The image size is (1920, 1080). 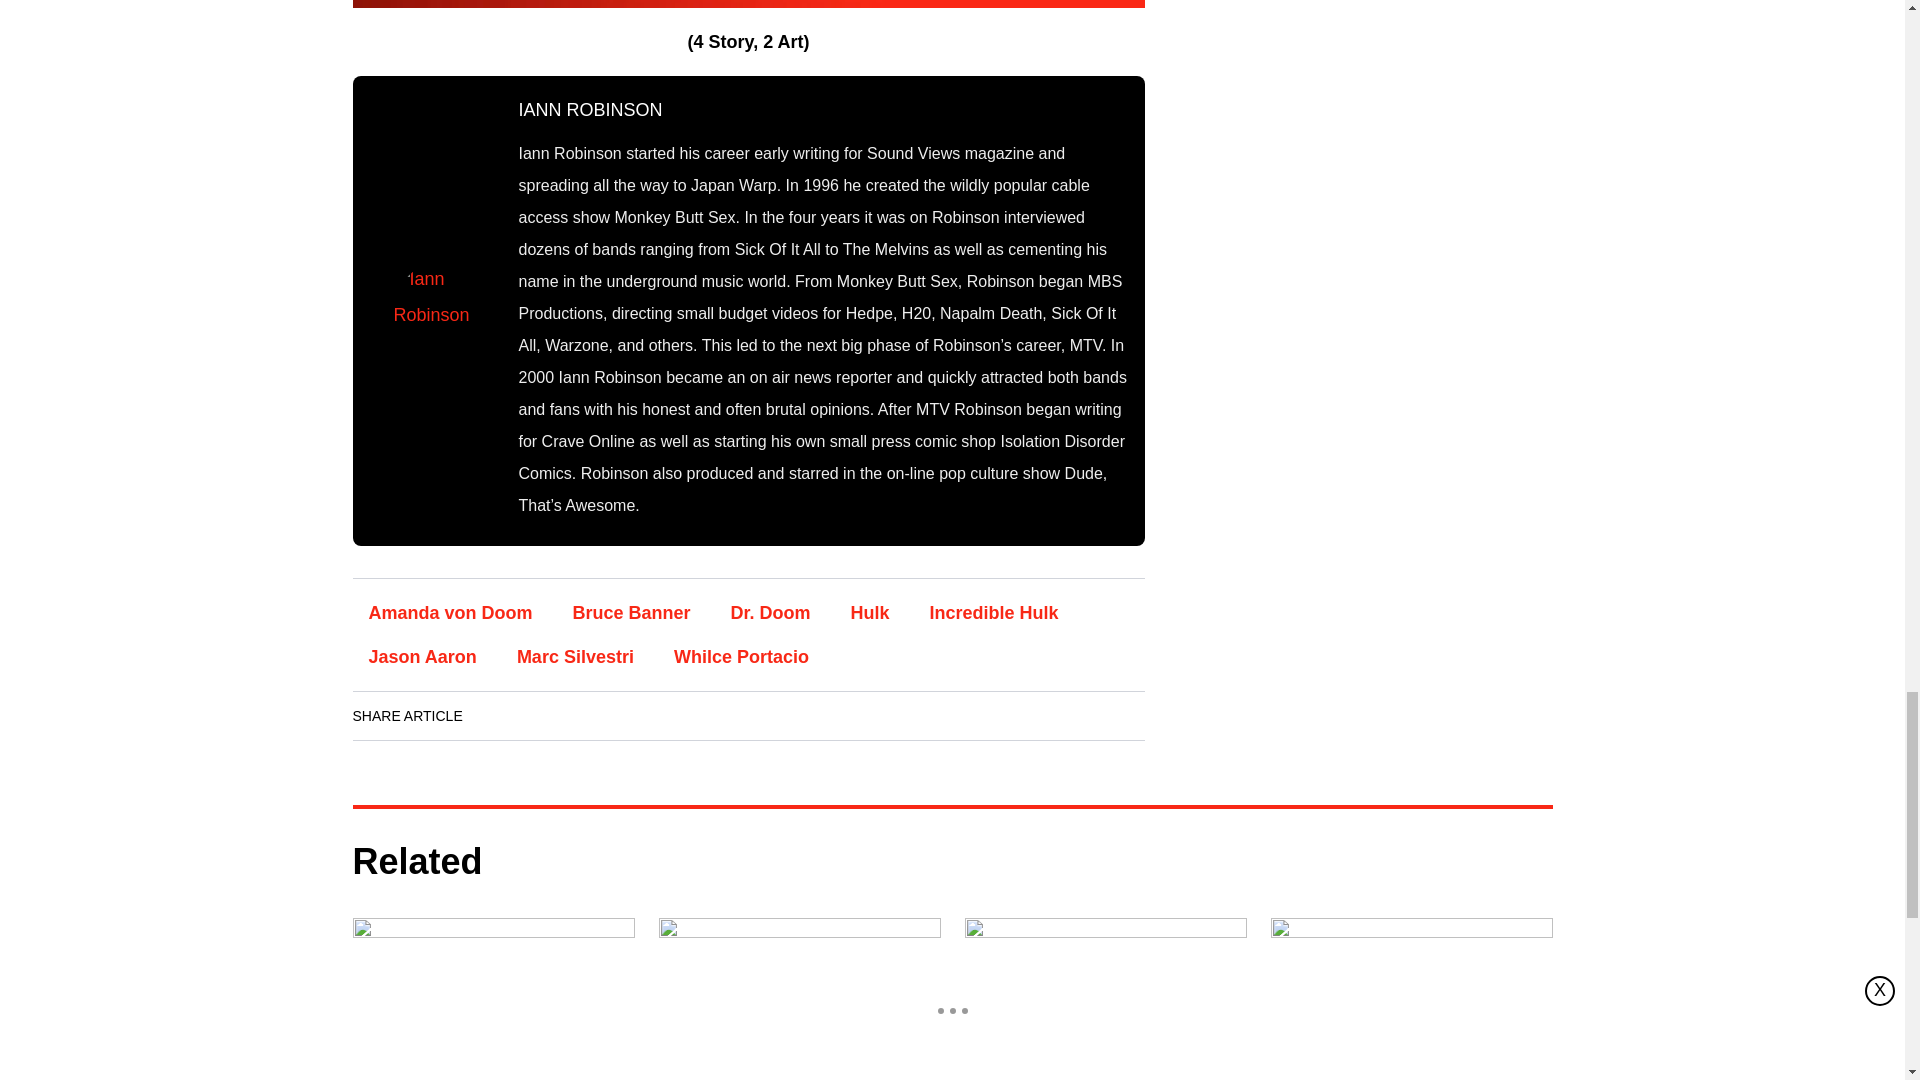 What do you see at coordinates (1104, 996) in the screenshot?
I see `Comic-Con 2013 Schedule: Day 1` at bounding box center [1104, 996].